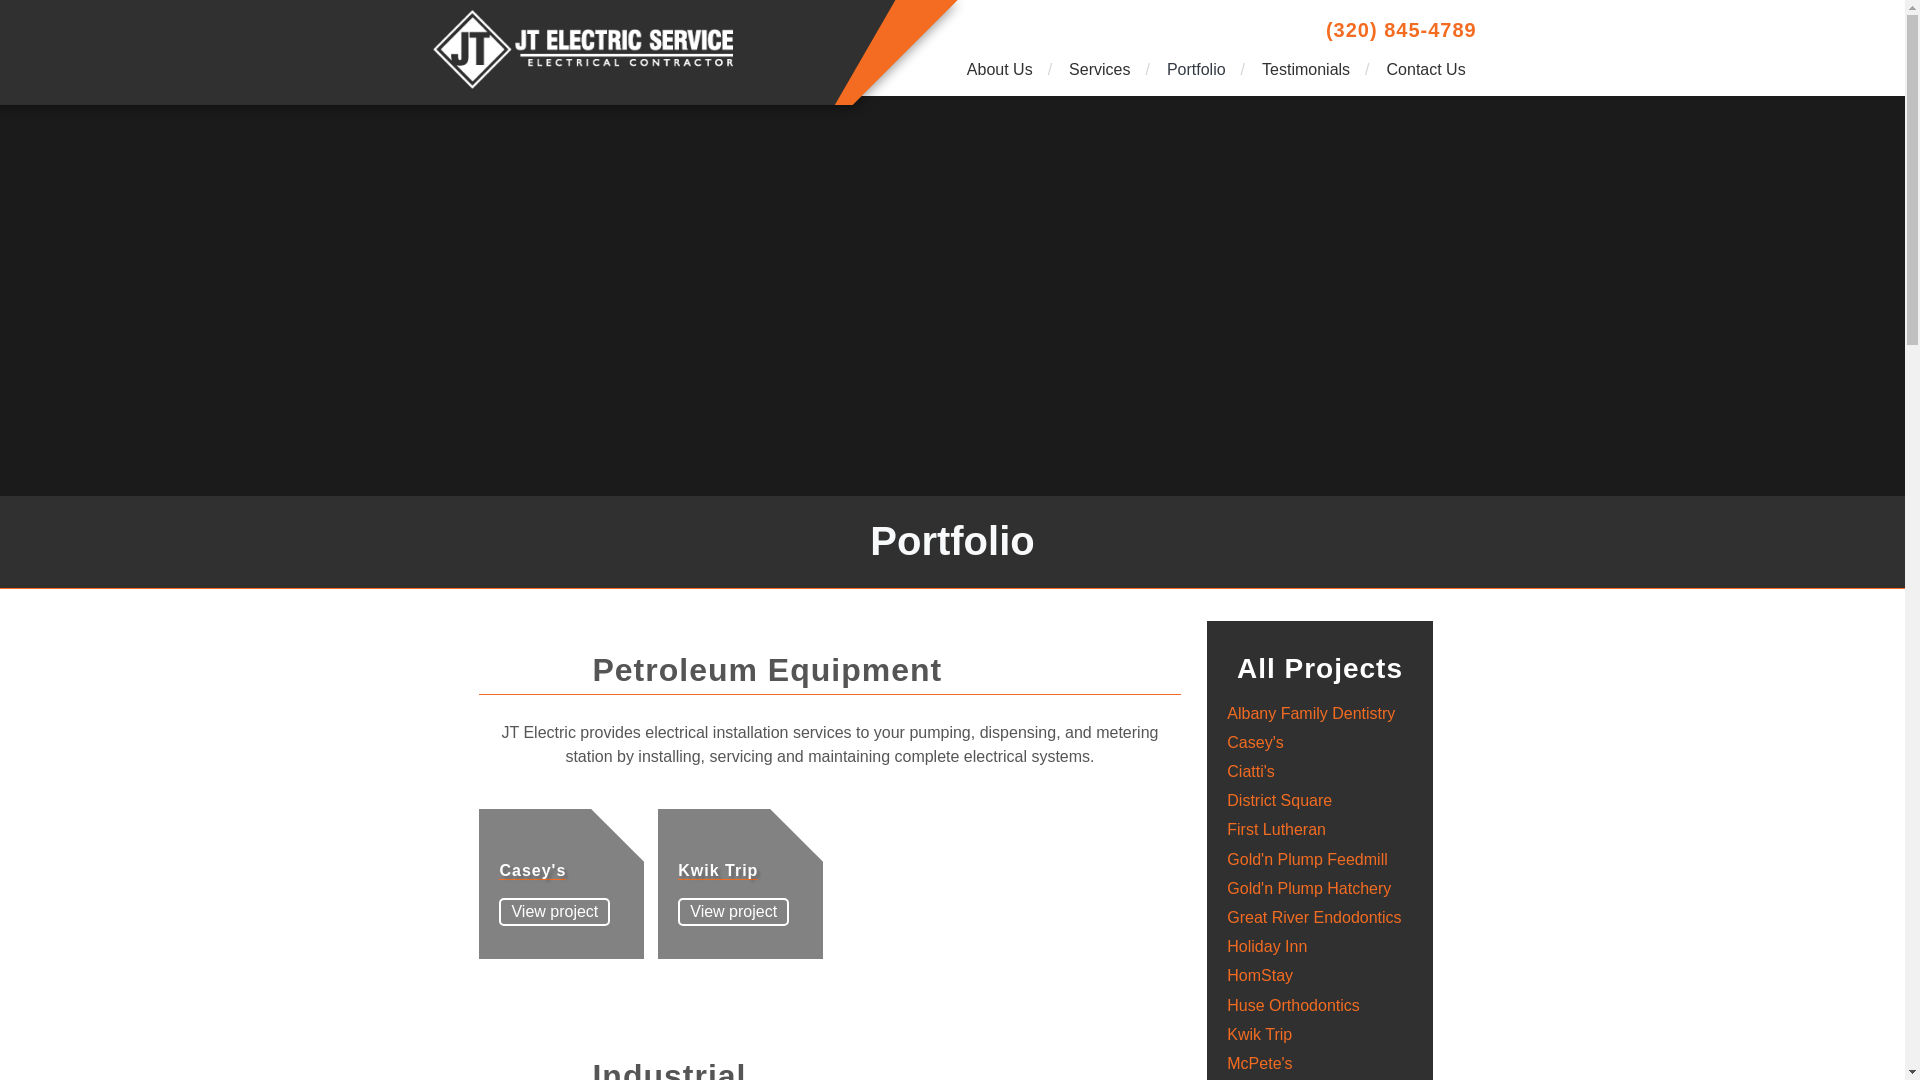 Image resolution: width=1920 pixels, height=1080 pixels. What do you see at coordinates (733, 911) in the screenshot?
I see `View project` at bounding box center [733, 911].